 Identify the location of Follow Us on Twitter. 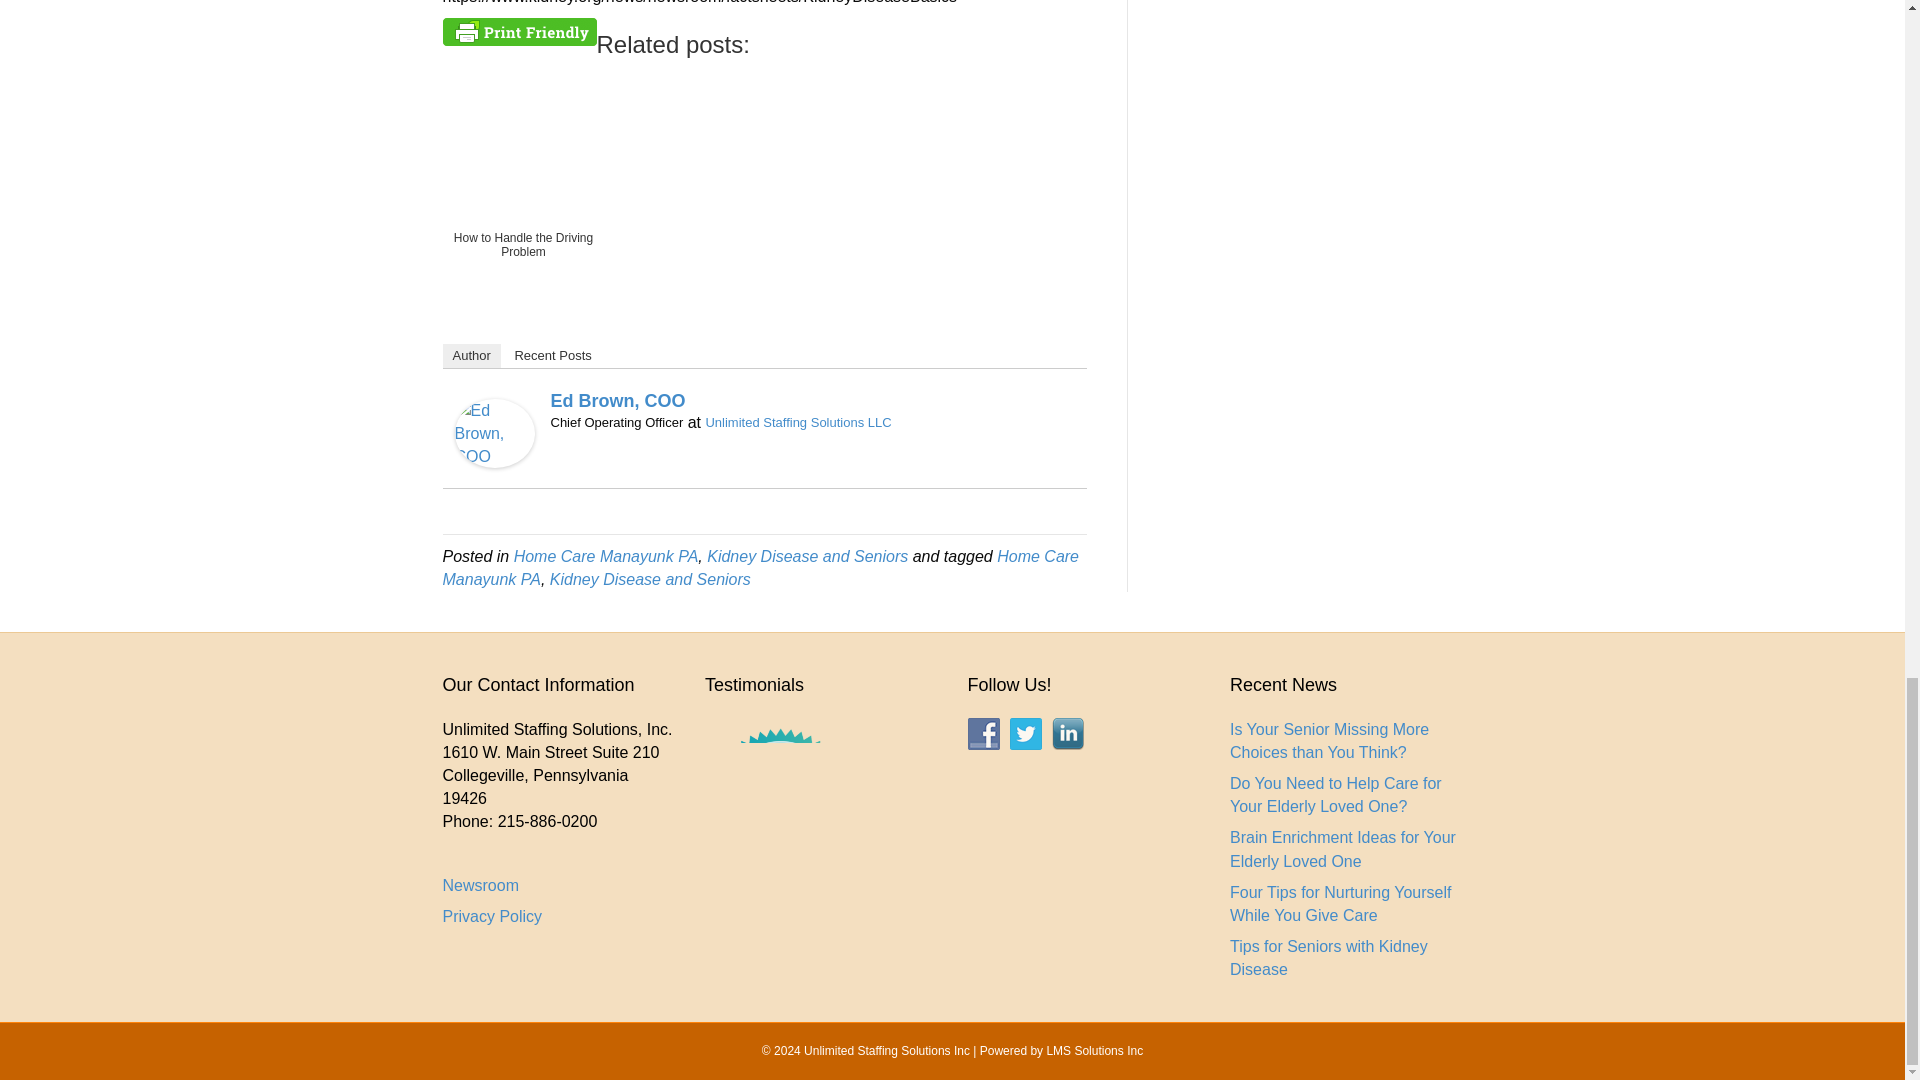
(1026, 734).